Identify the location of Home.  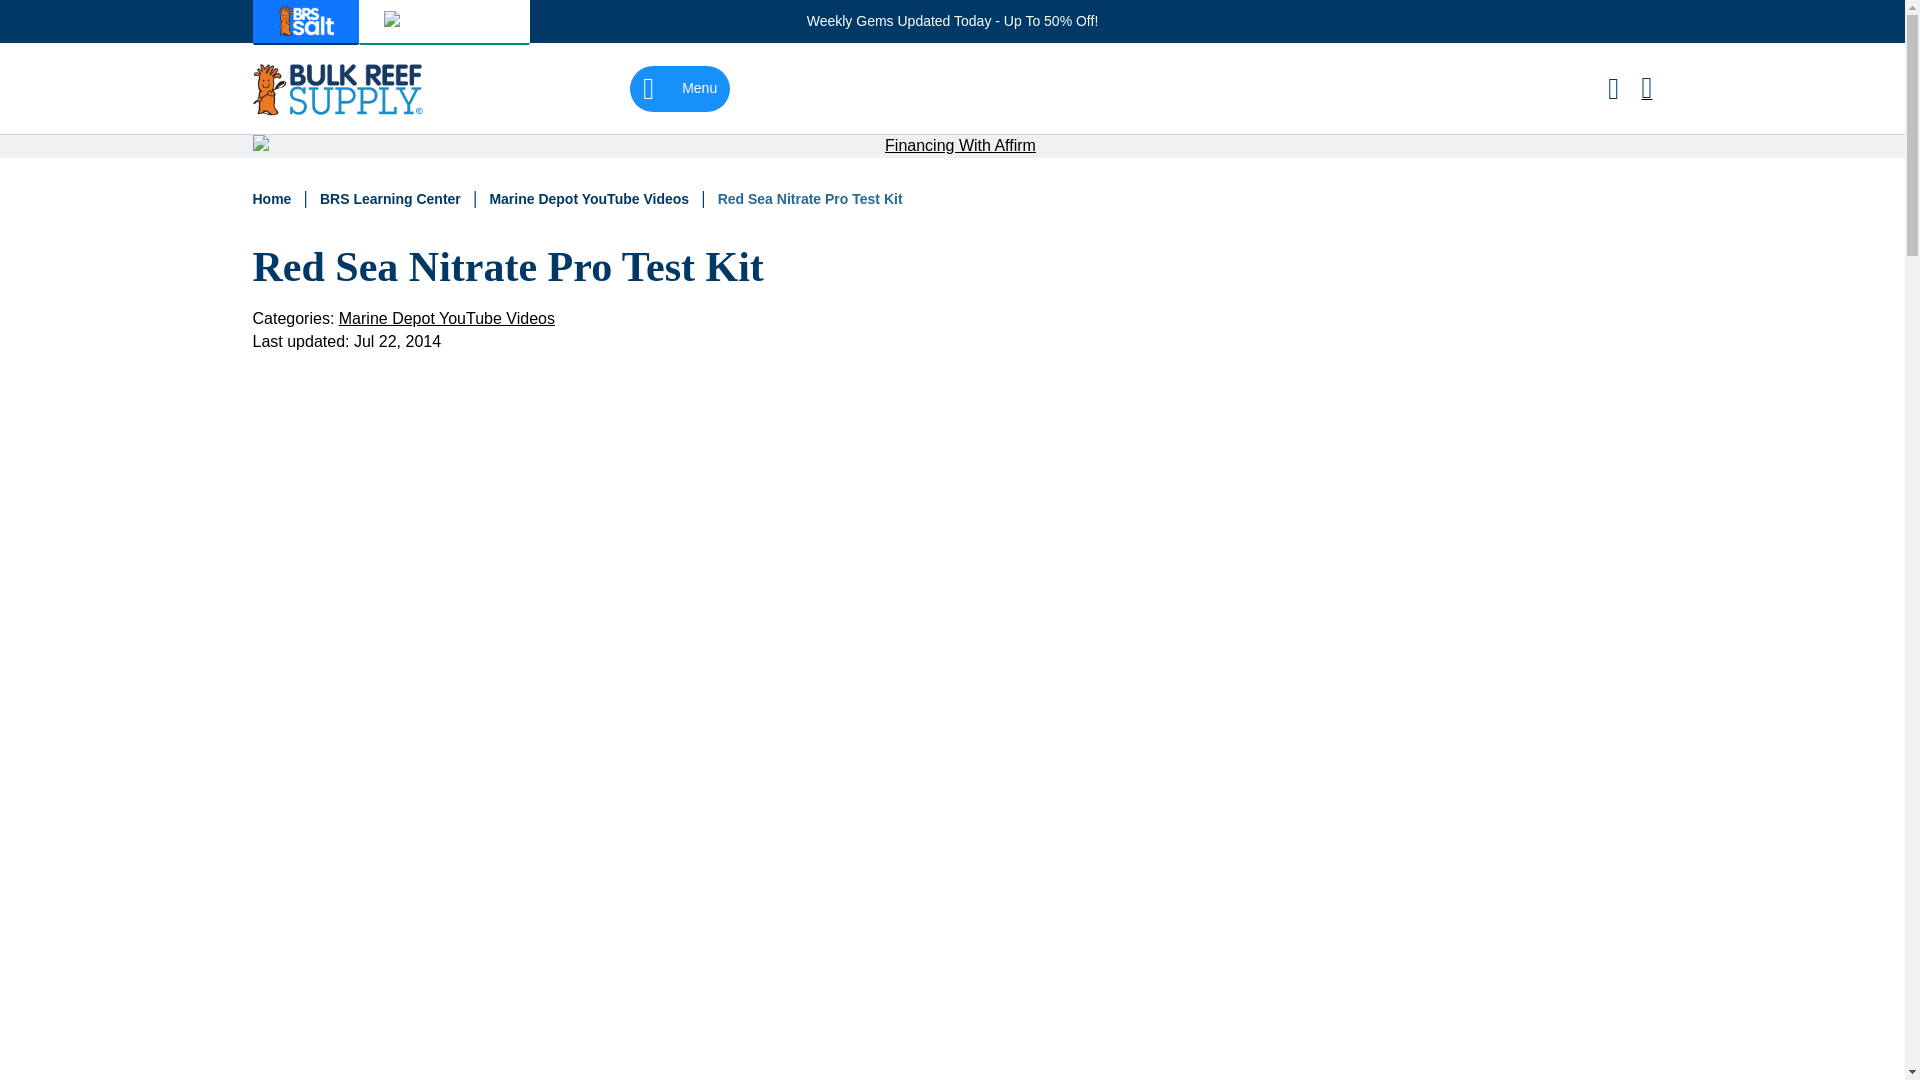
(273, 199).